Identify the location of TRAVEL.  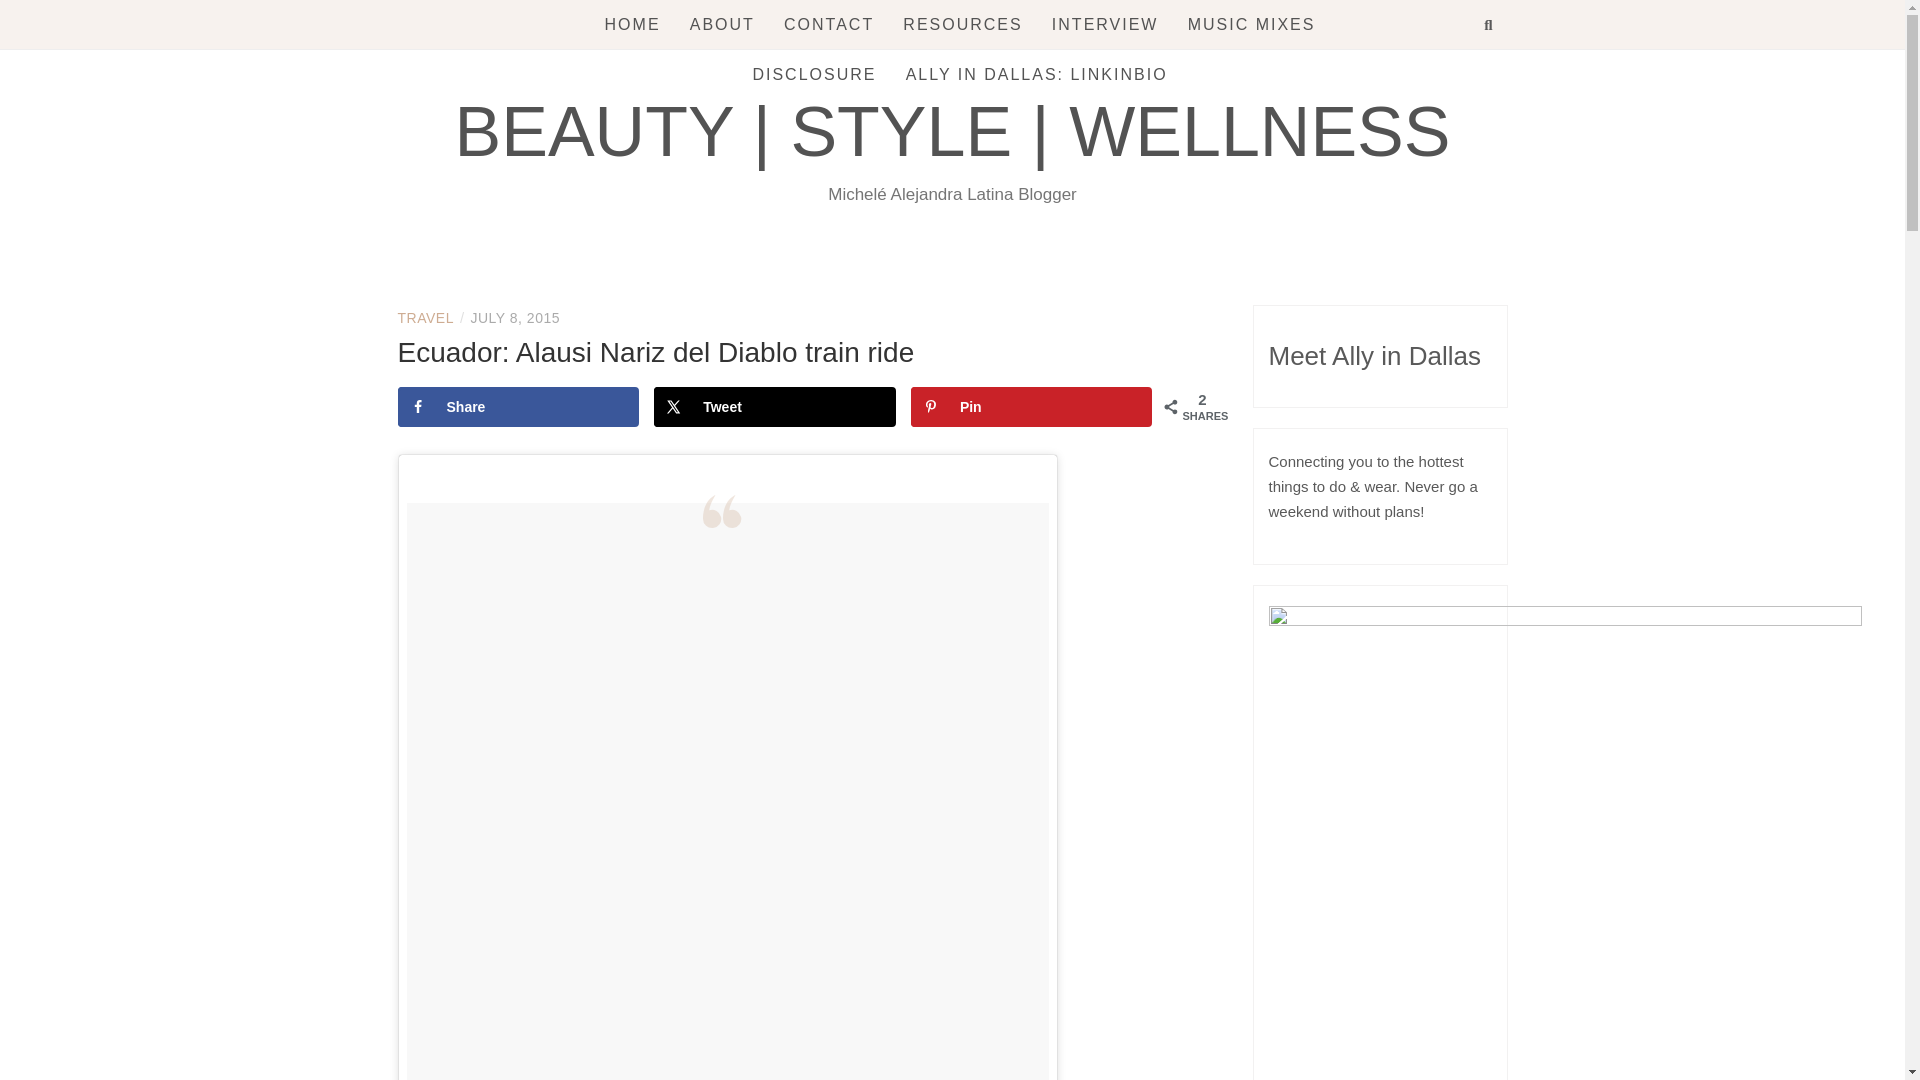
(425, 318).